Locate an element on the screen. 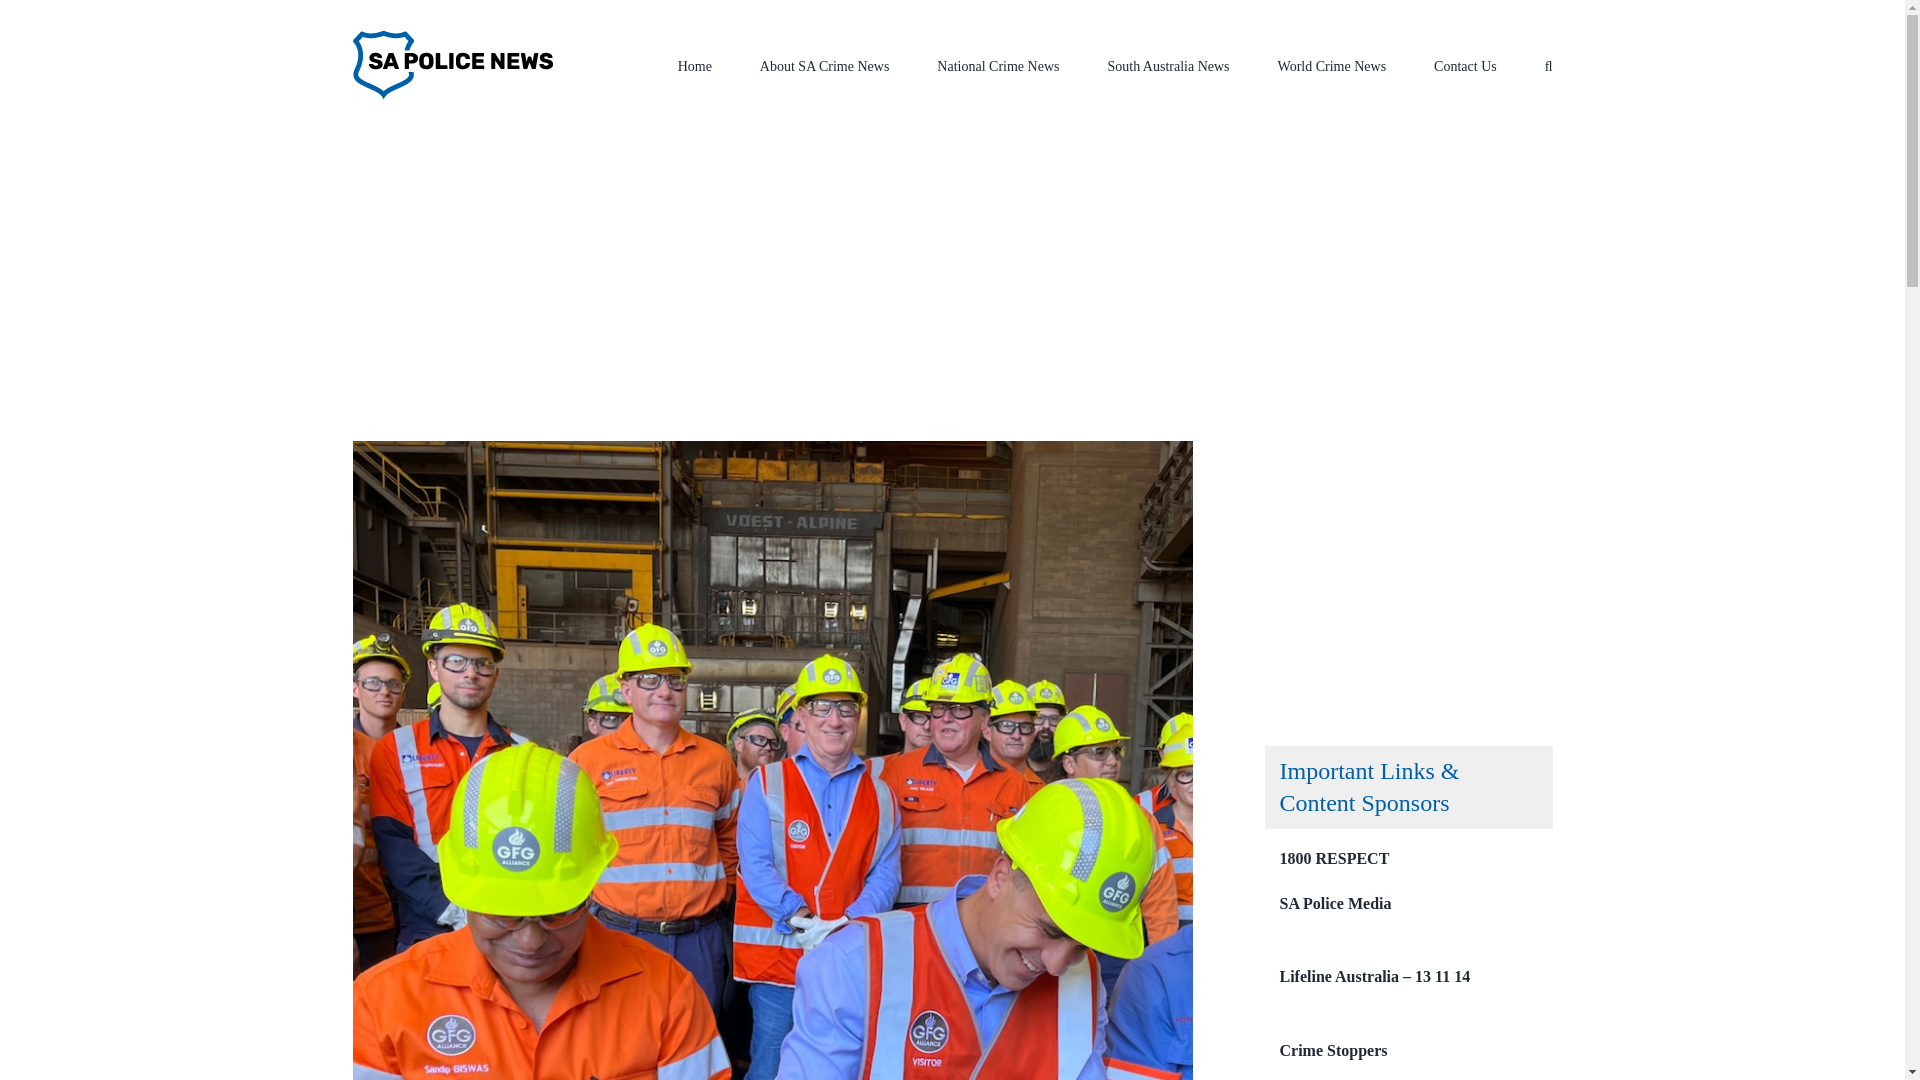  World Crime News is located at coordinates (1332, 65).